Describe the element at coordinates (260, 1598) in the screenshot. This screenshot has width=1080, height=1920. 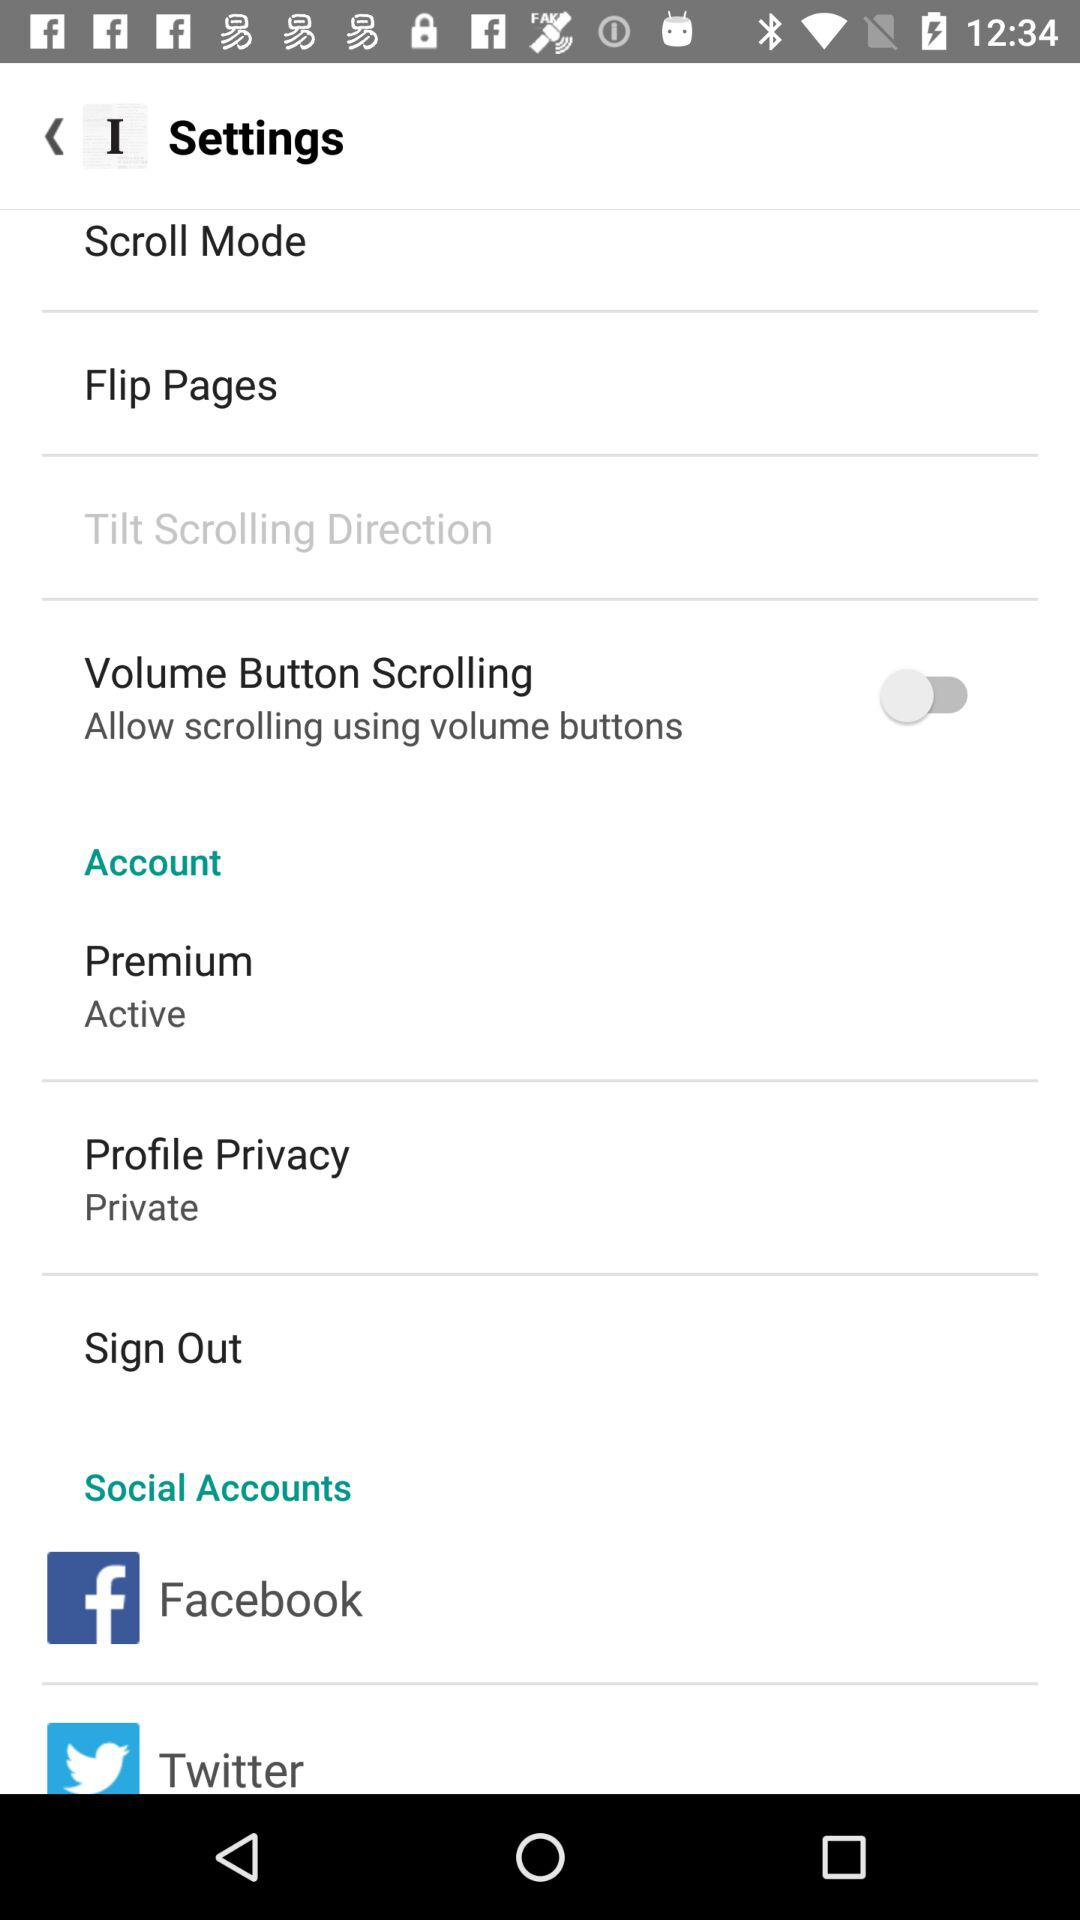
I see `turn off the icon below the social accounts icon` at that location.